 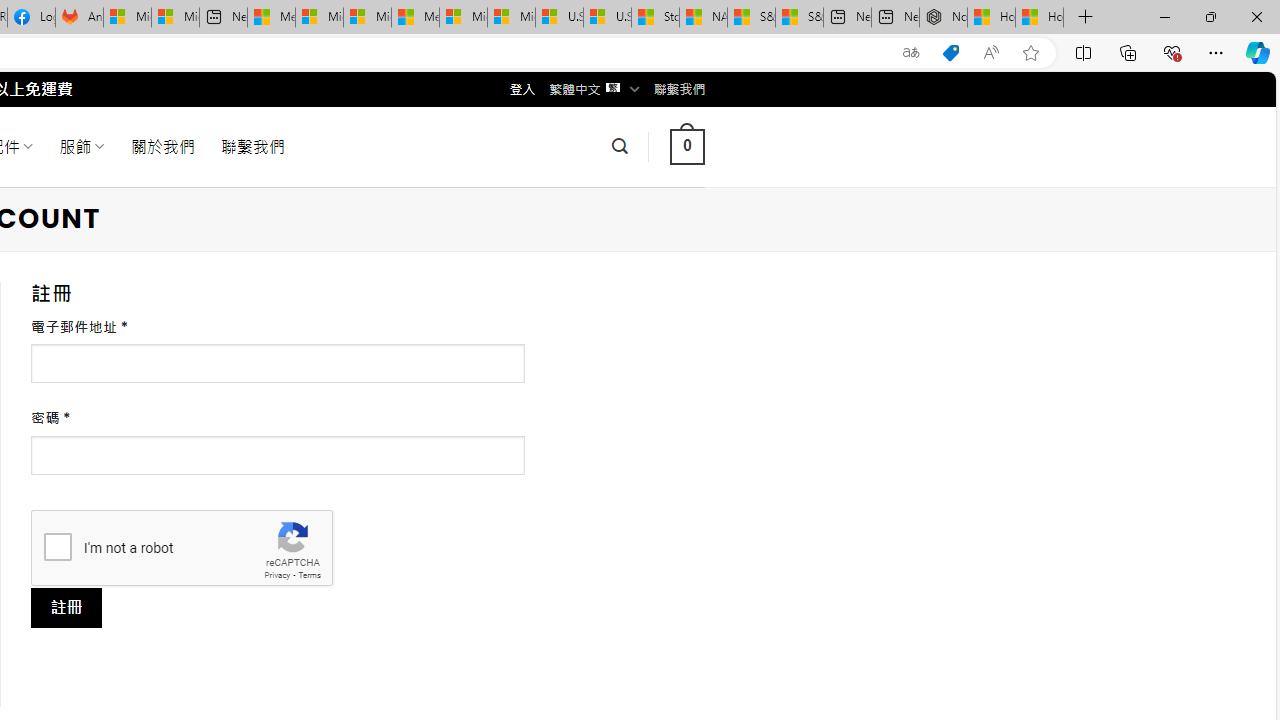 What do you see at coordinates (367, 18) in the screenshot?
I see `Microsoft account | Home` at bounding box center [367, 18].